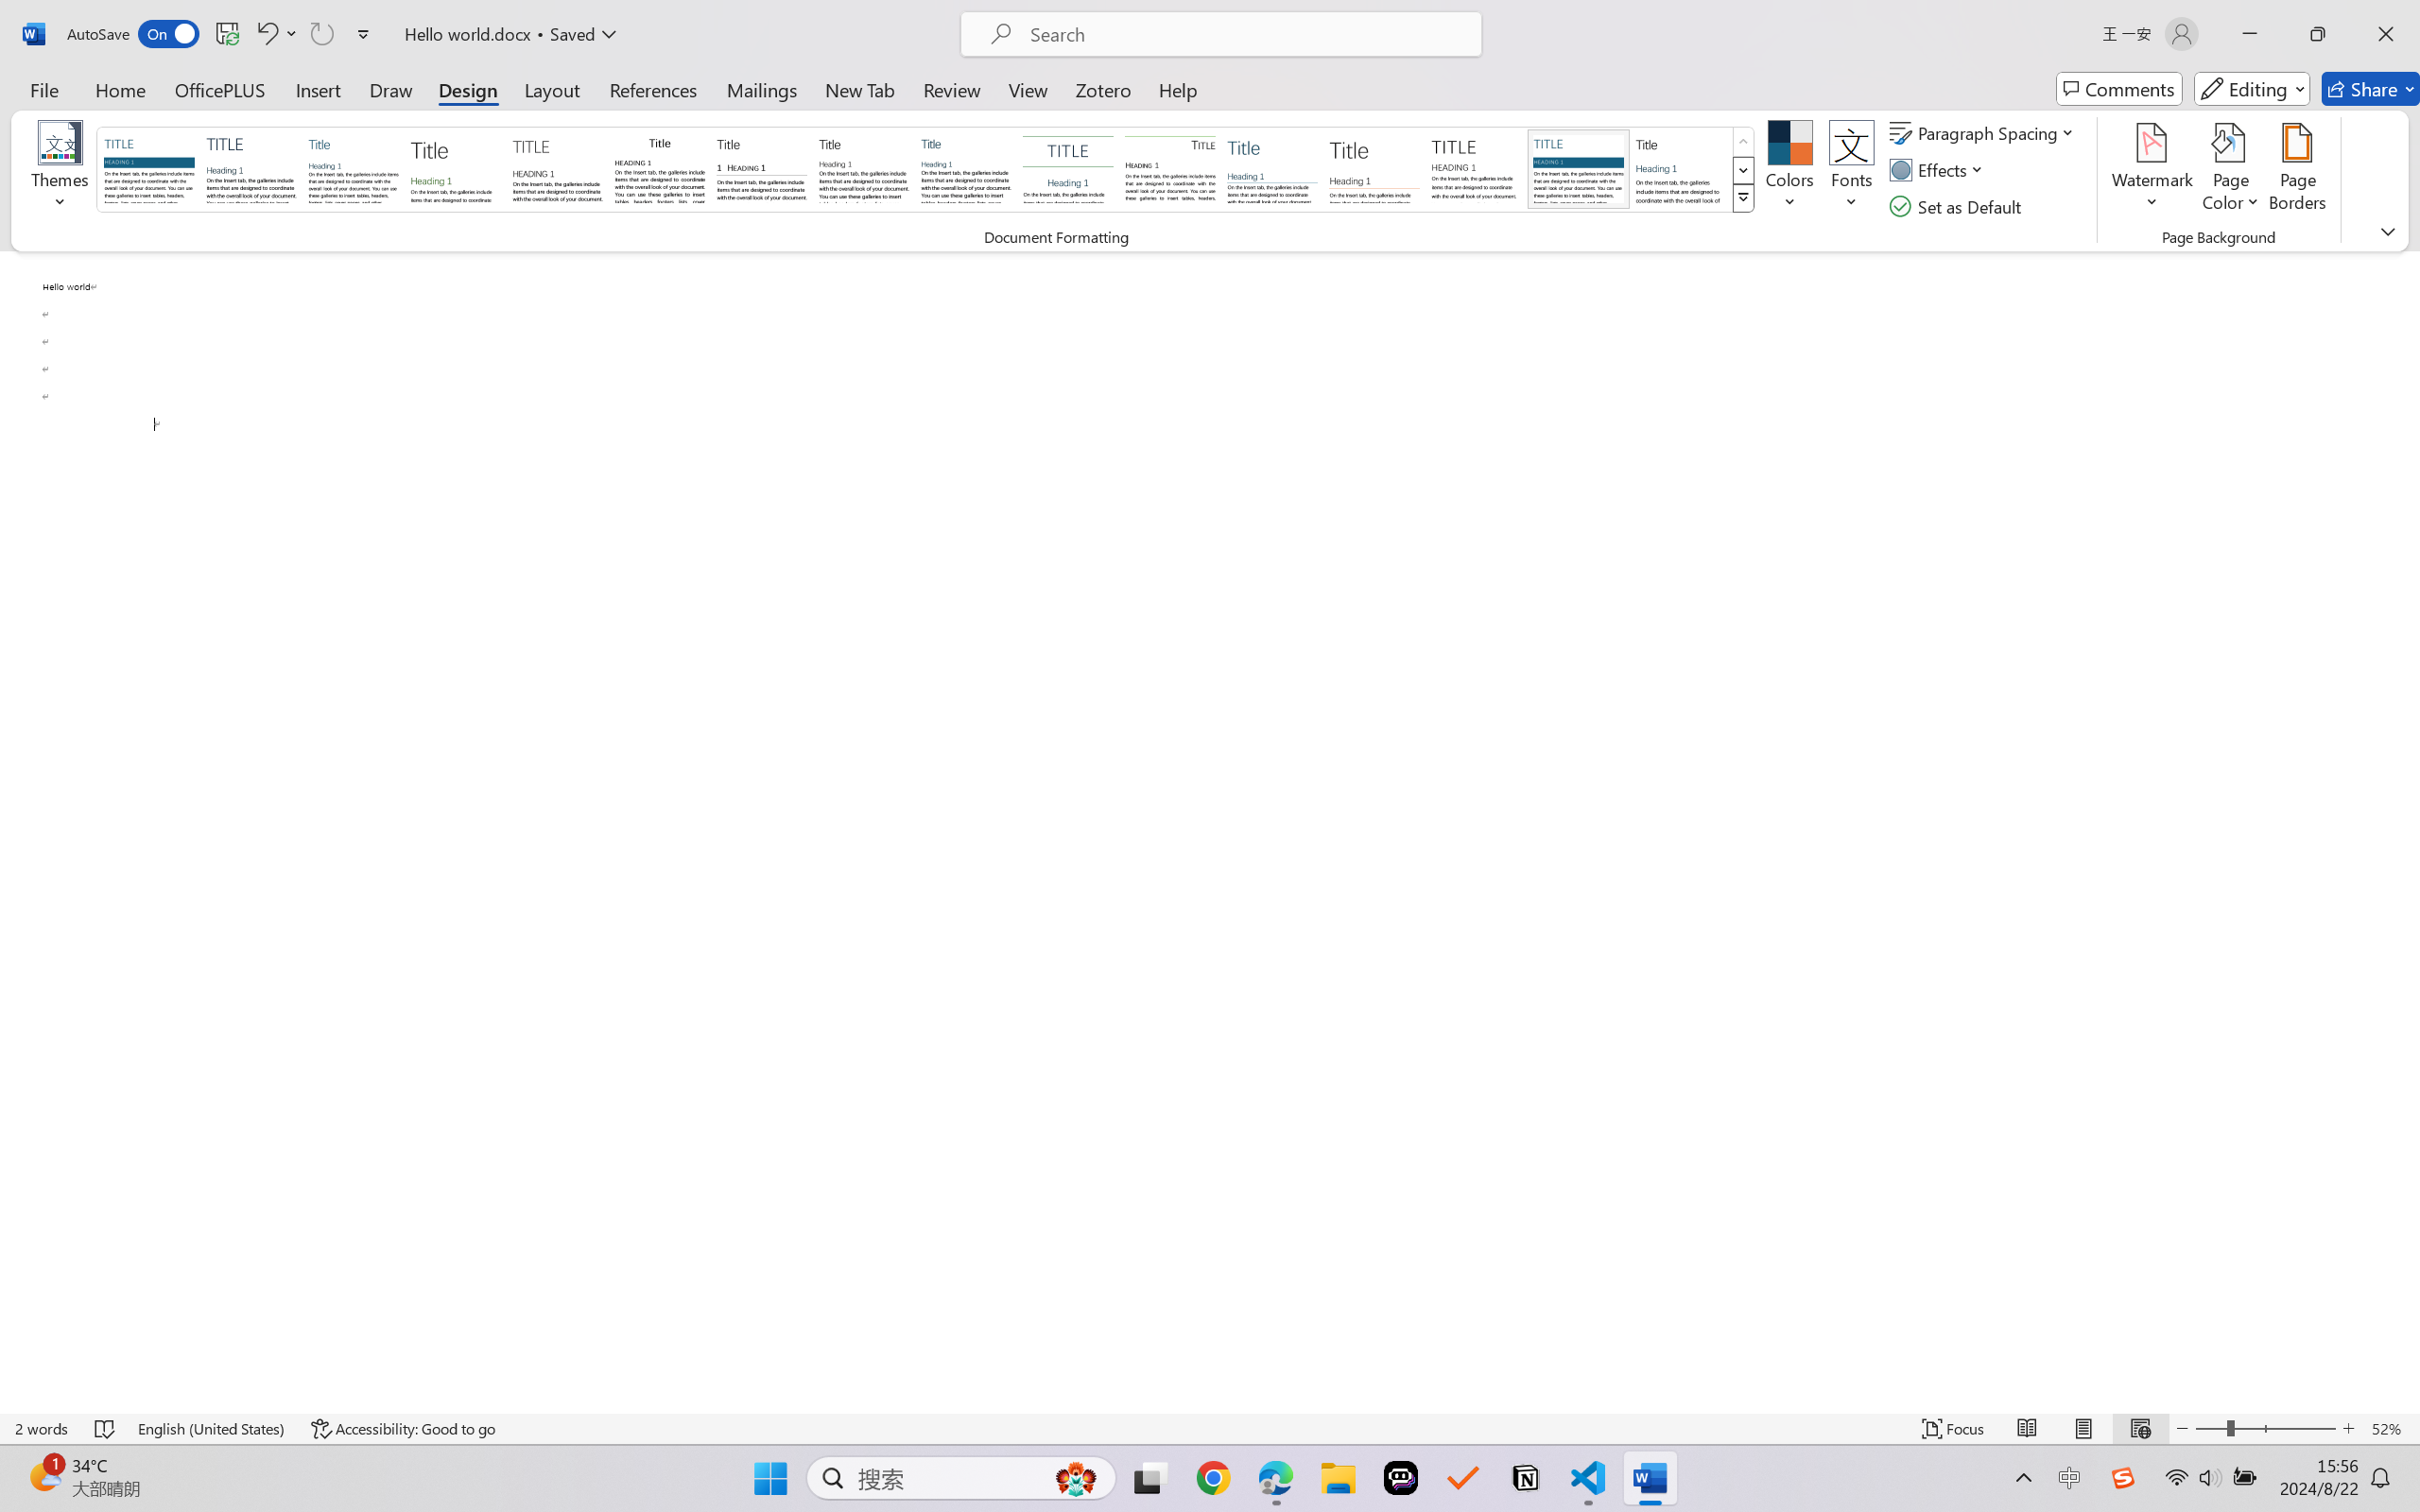  I want to click on Casual, so click(965, 168).